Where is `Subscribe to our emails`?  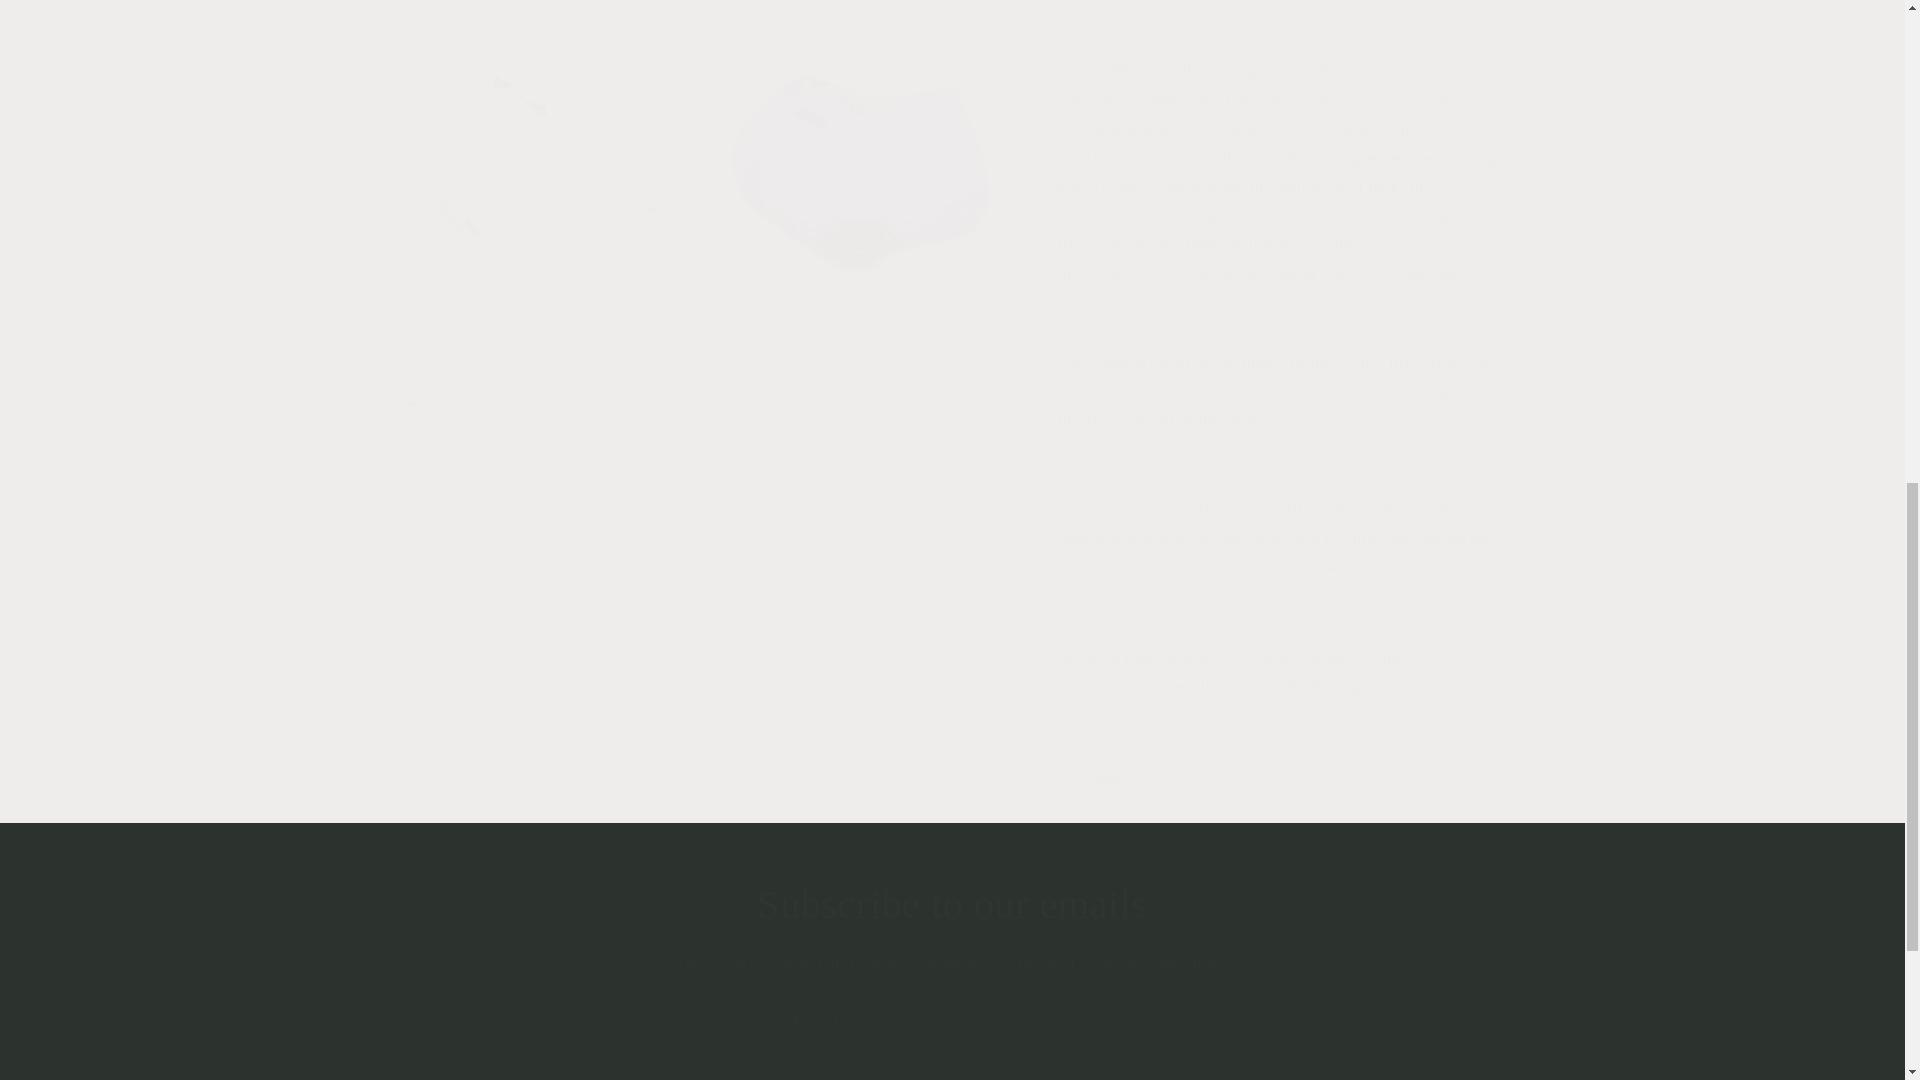
Subscribe to our emails is located at coordinates (952, 904).